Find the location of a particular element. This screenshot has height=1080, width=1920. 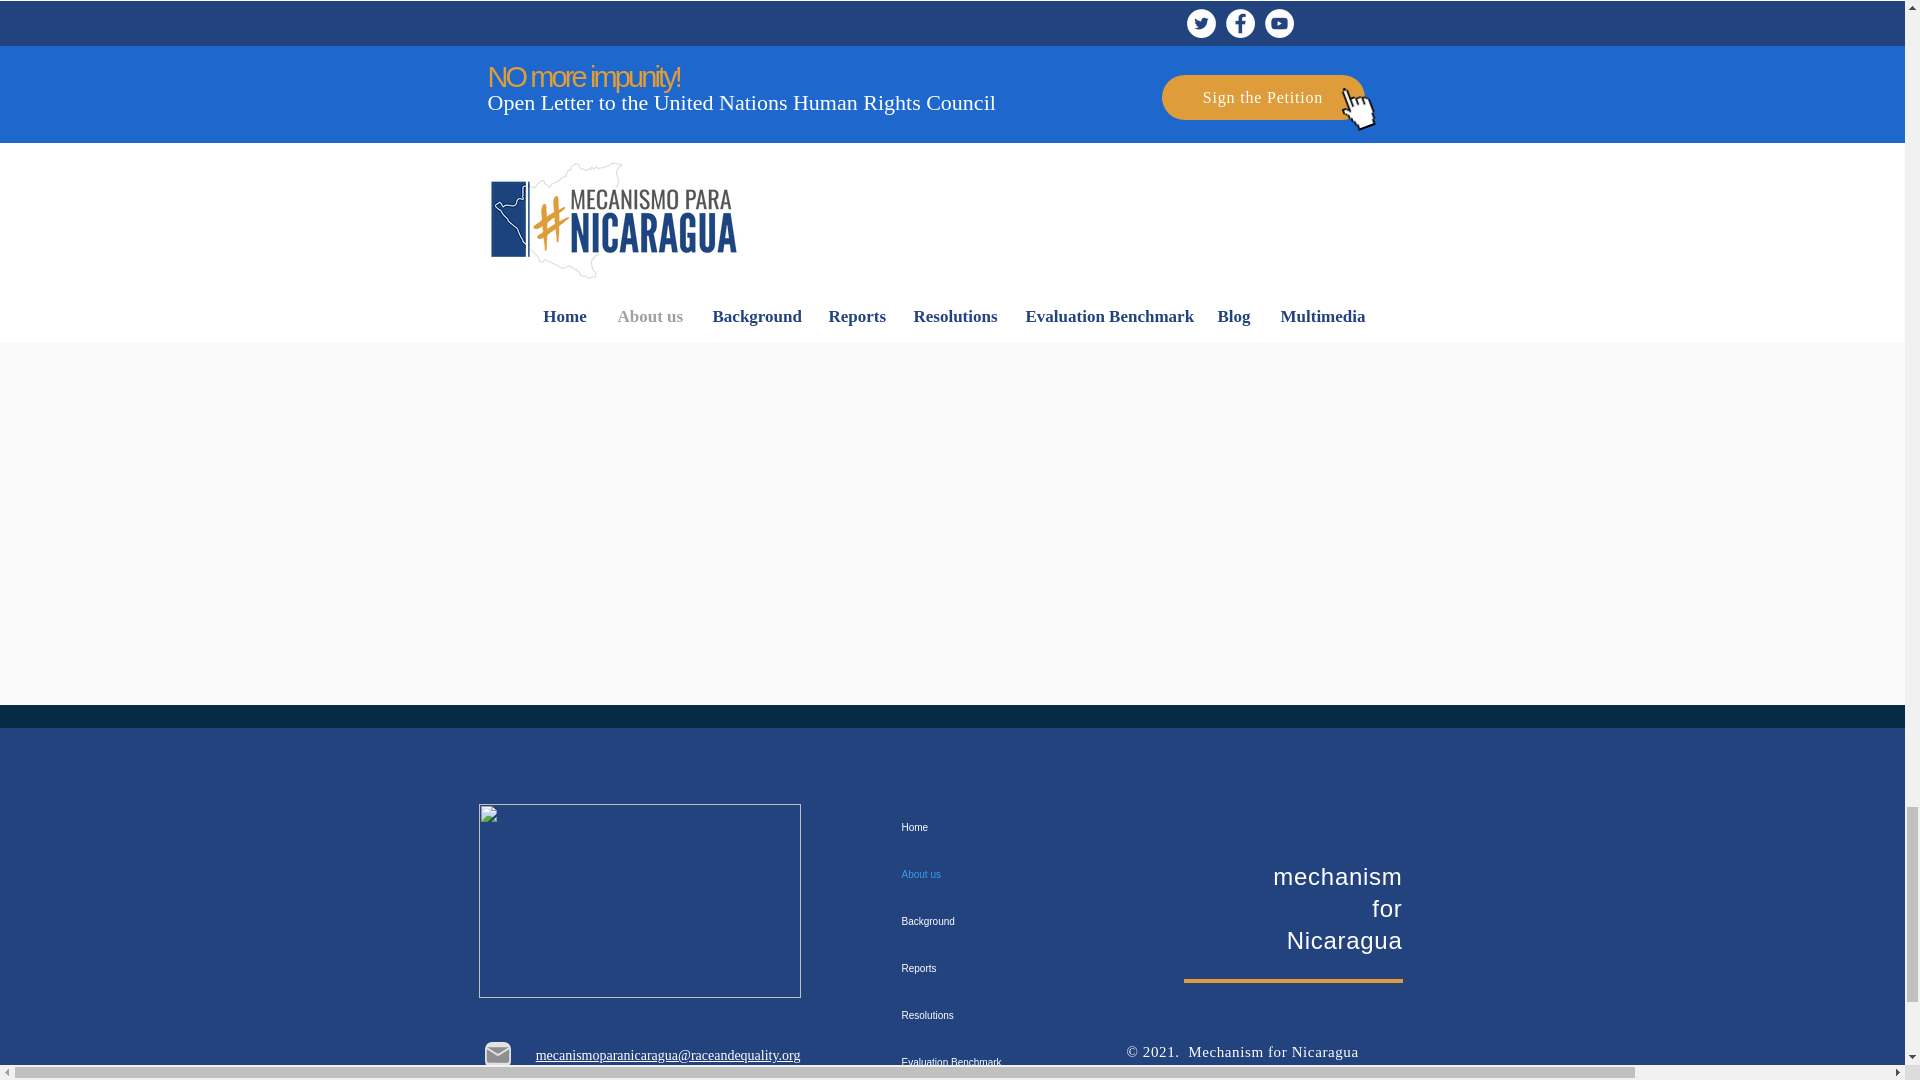

About us is located at coordinates (986, 874).